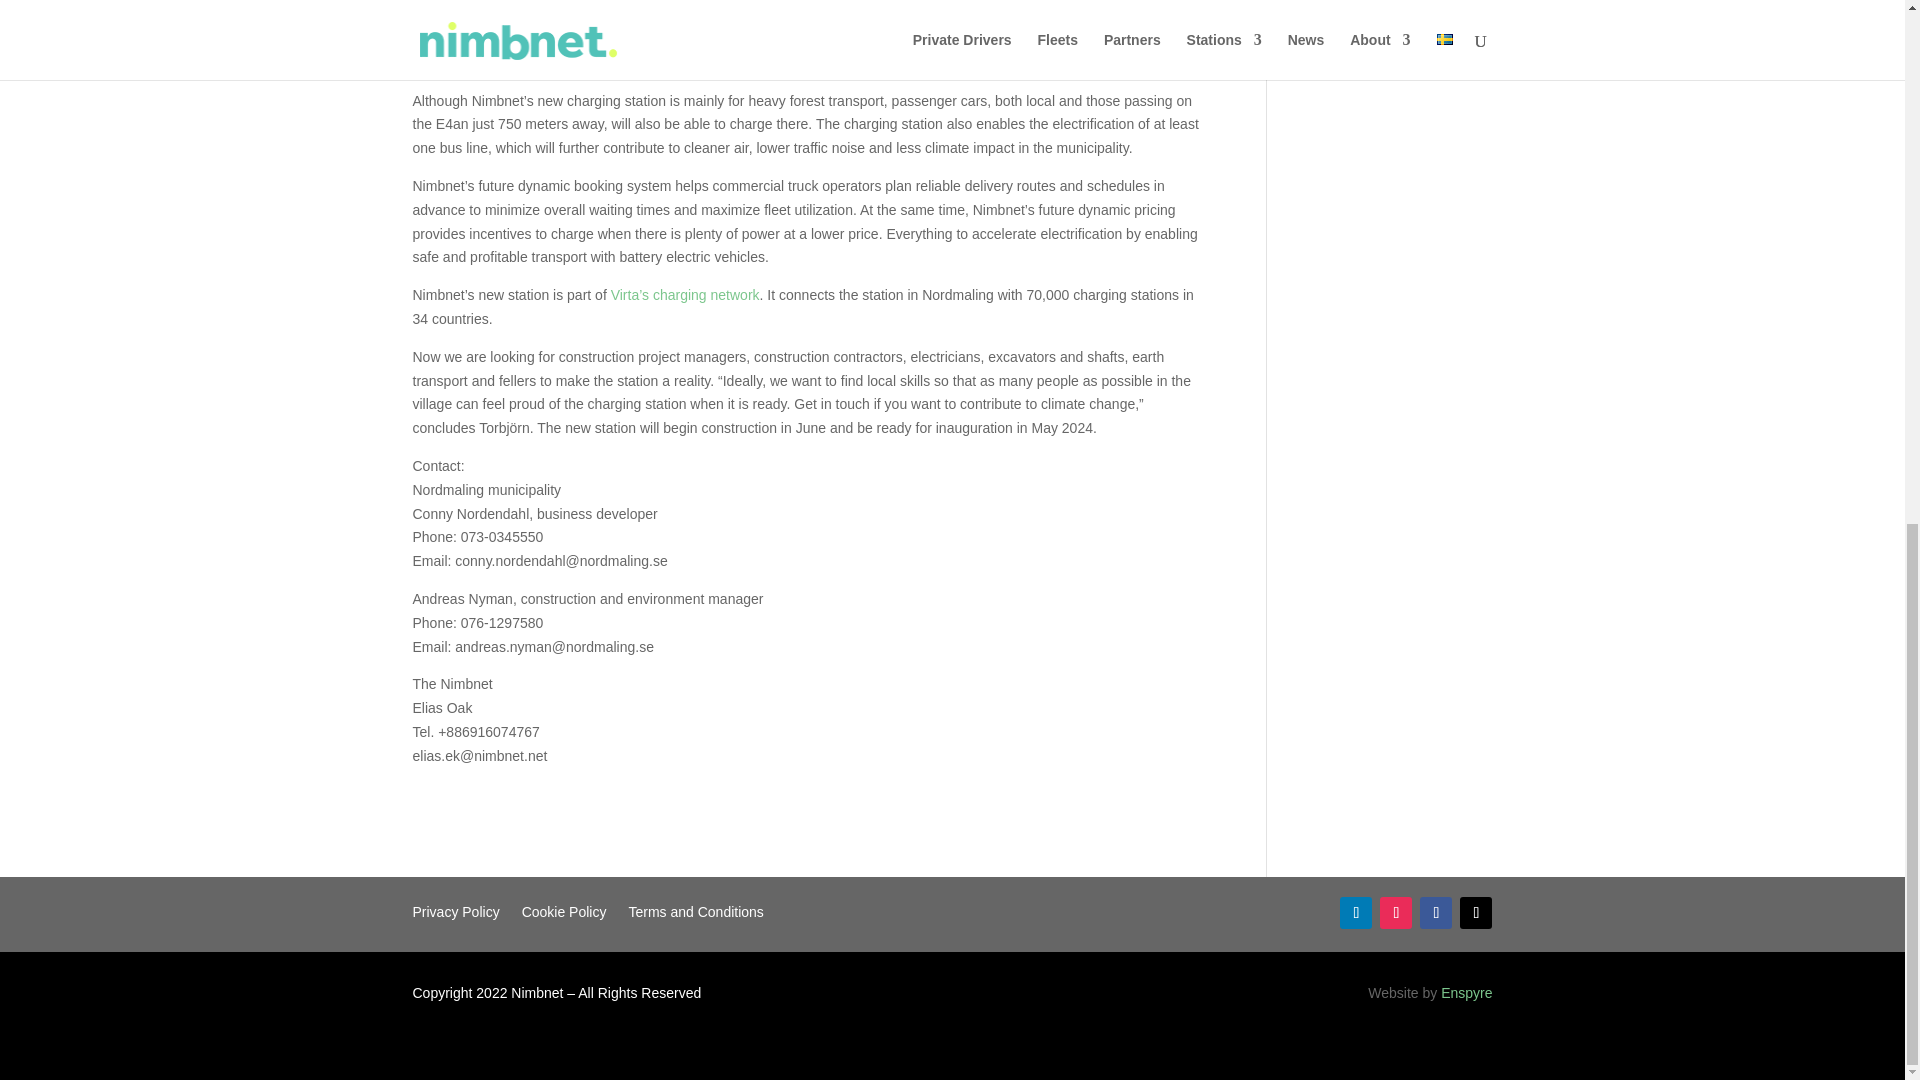  What do you see at coordinates (1436, 912) in the screenshot?
I see `Follow on Facebook` at bounding box center [1436, 912].